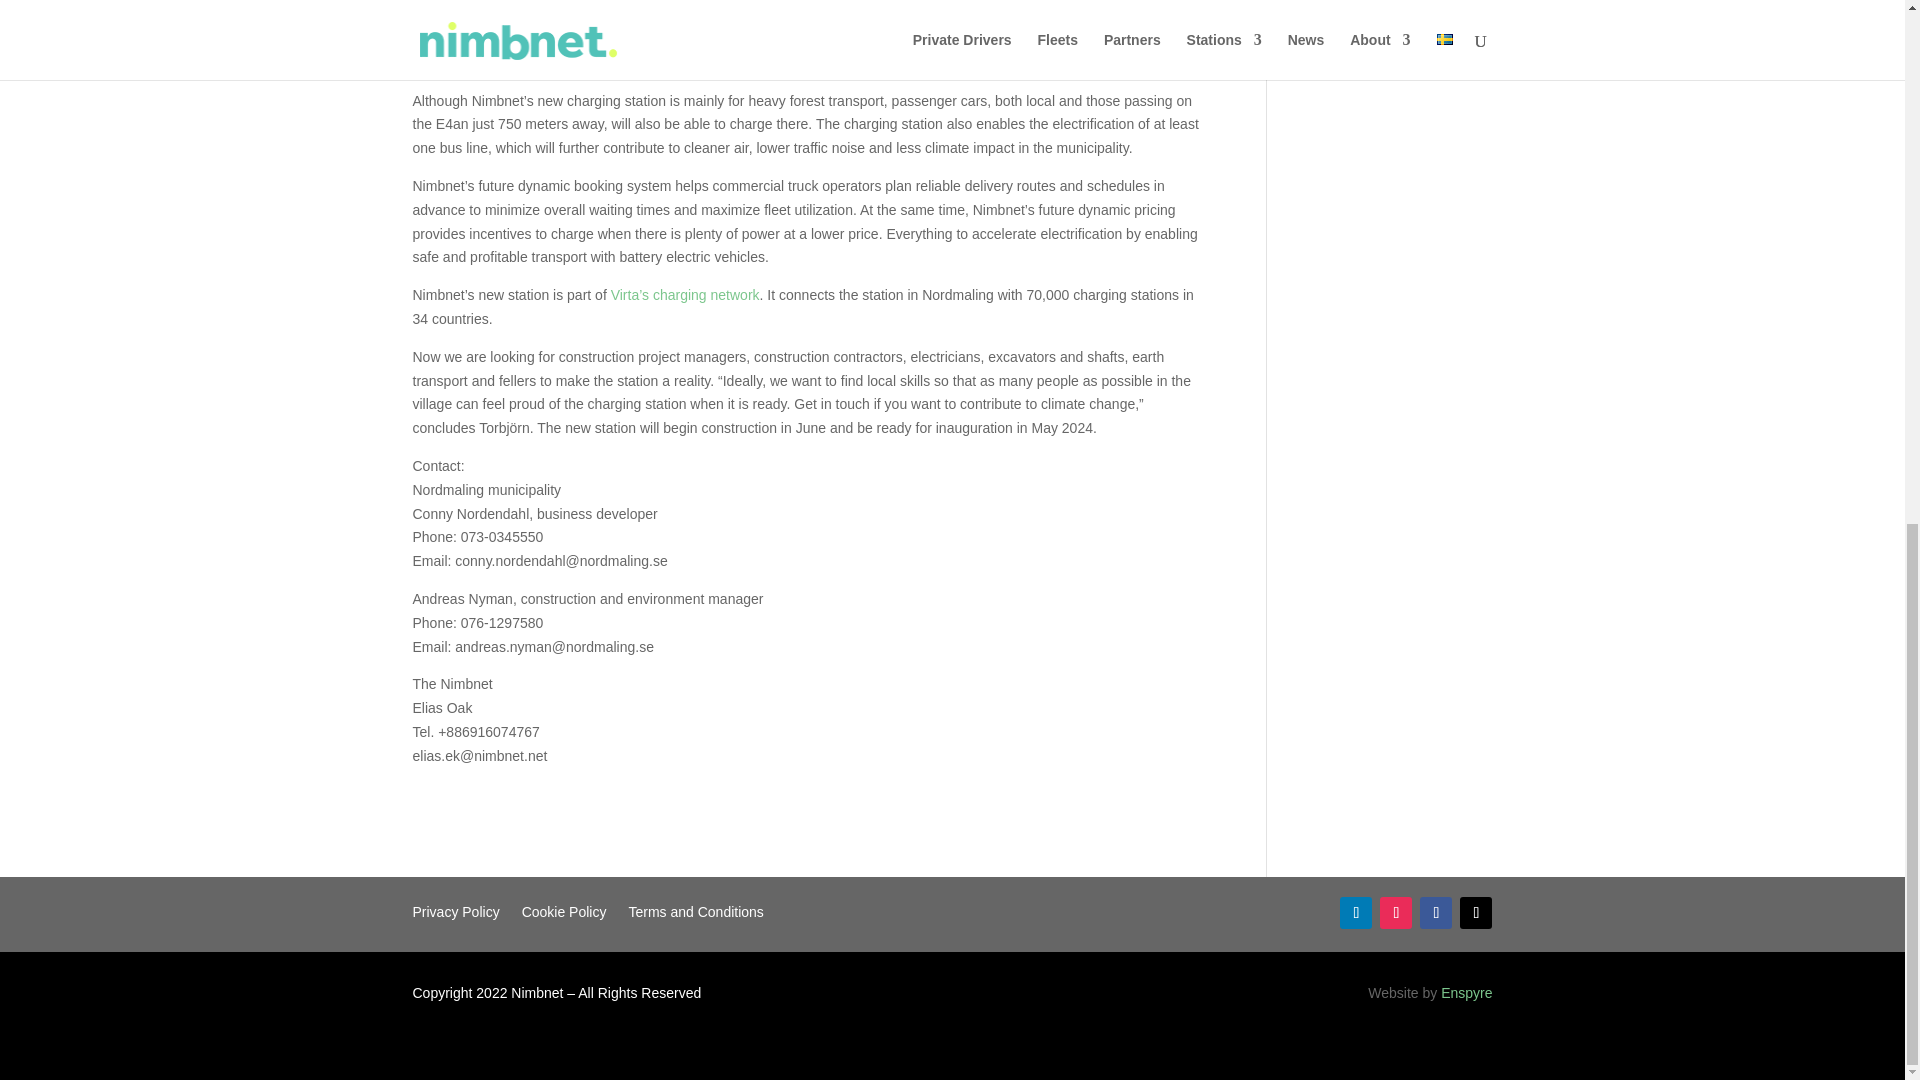  What do you see at coordinates (1436, 912) in the screenshot?
I see `Follow on Facebook` at bounding box center [1436, 912].